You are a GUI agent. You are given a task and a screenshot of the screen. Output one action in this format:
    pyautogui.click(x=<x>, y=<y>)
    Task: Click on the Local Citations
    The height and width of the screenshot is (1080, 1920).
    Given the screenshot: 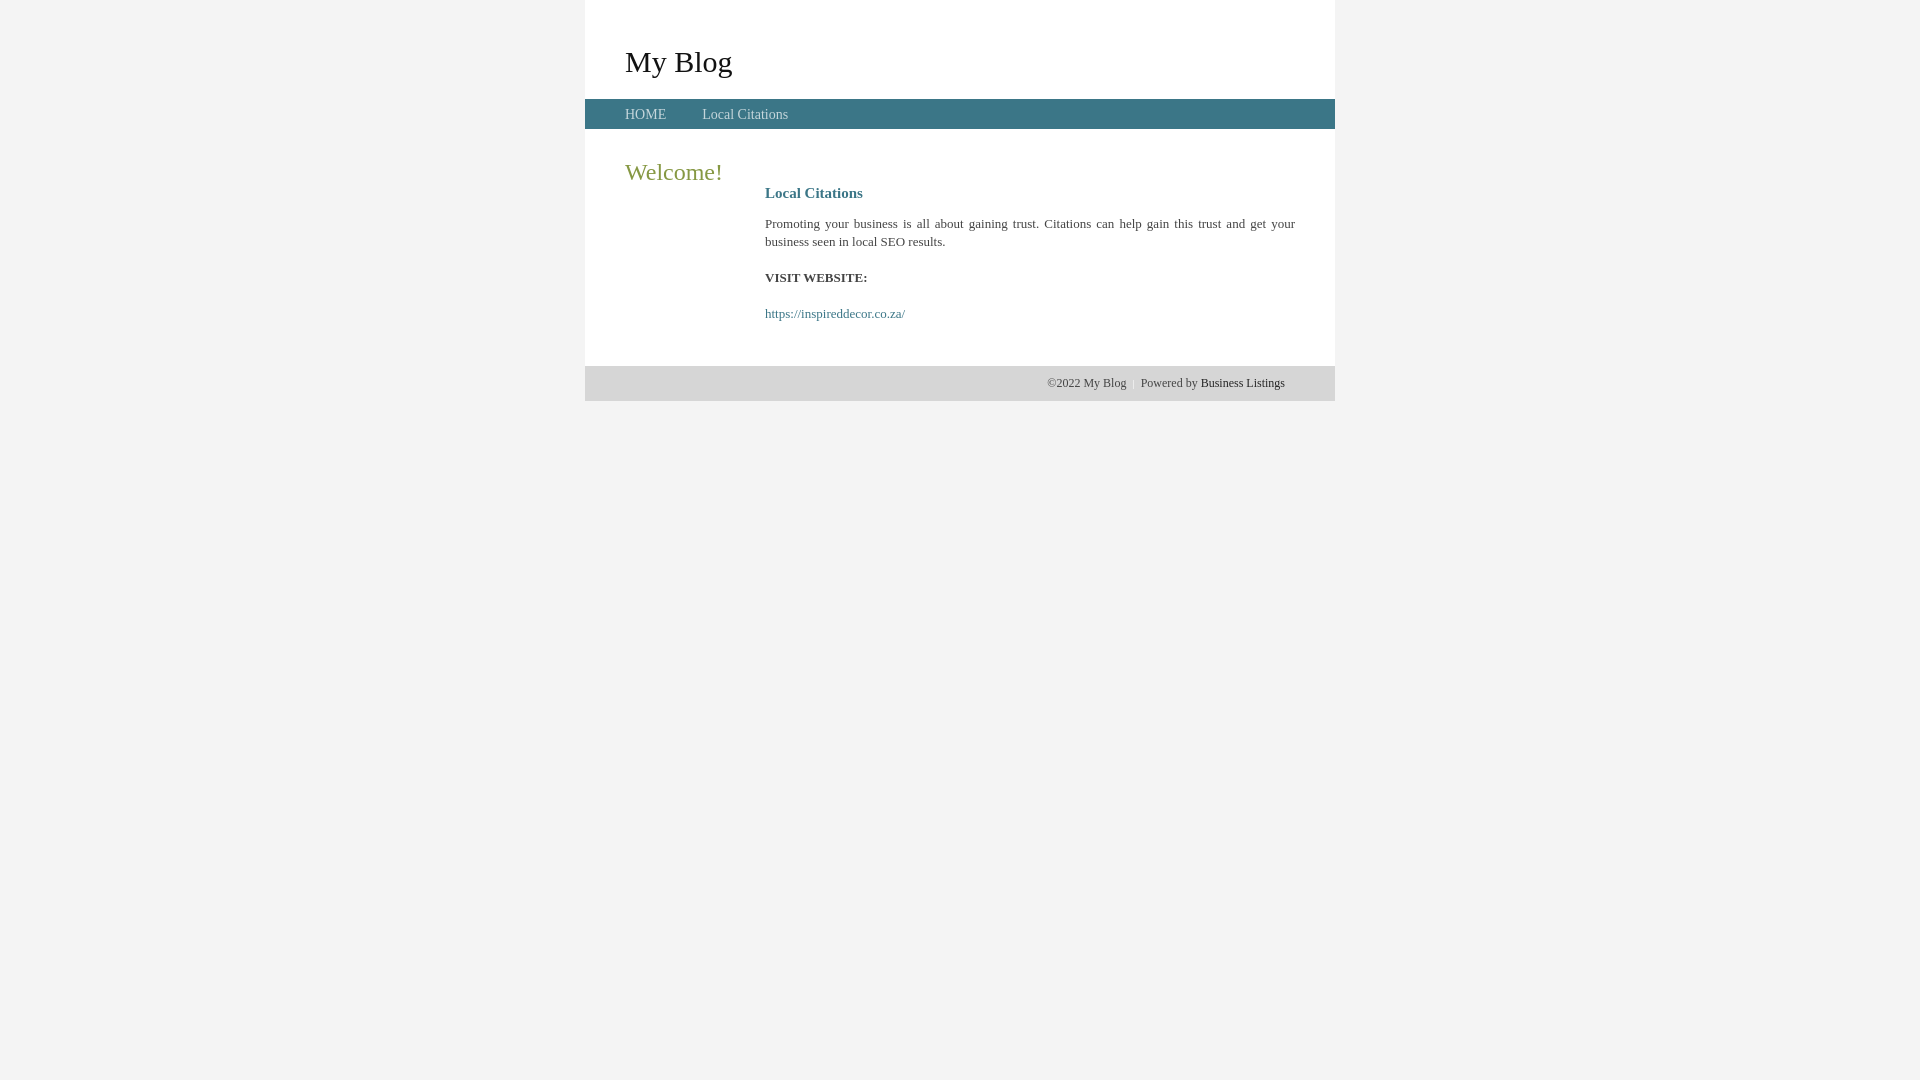 What is the action you would take?
    pyautogui.click(x=745, y=114)
    